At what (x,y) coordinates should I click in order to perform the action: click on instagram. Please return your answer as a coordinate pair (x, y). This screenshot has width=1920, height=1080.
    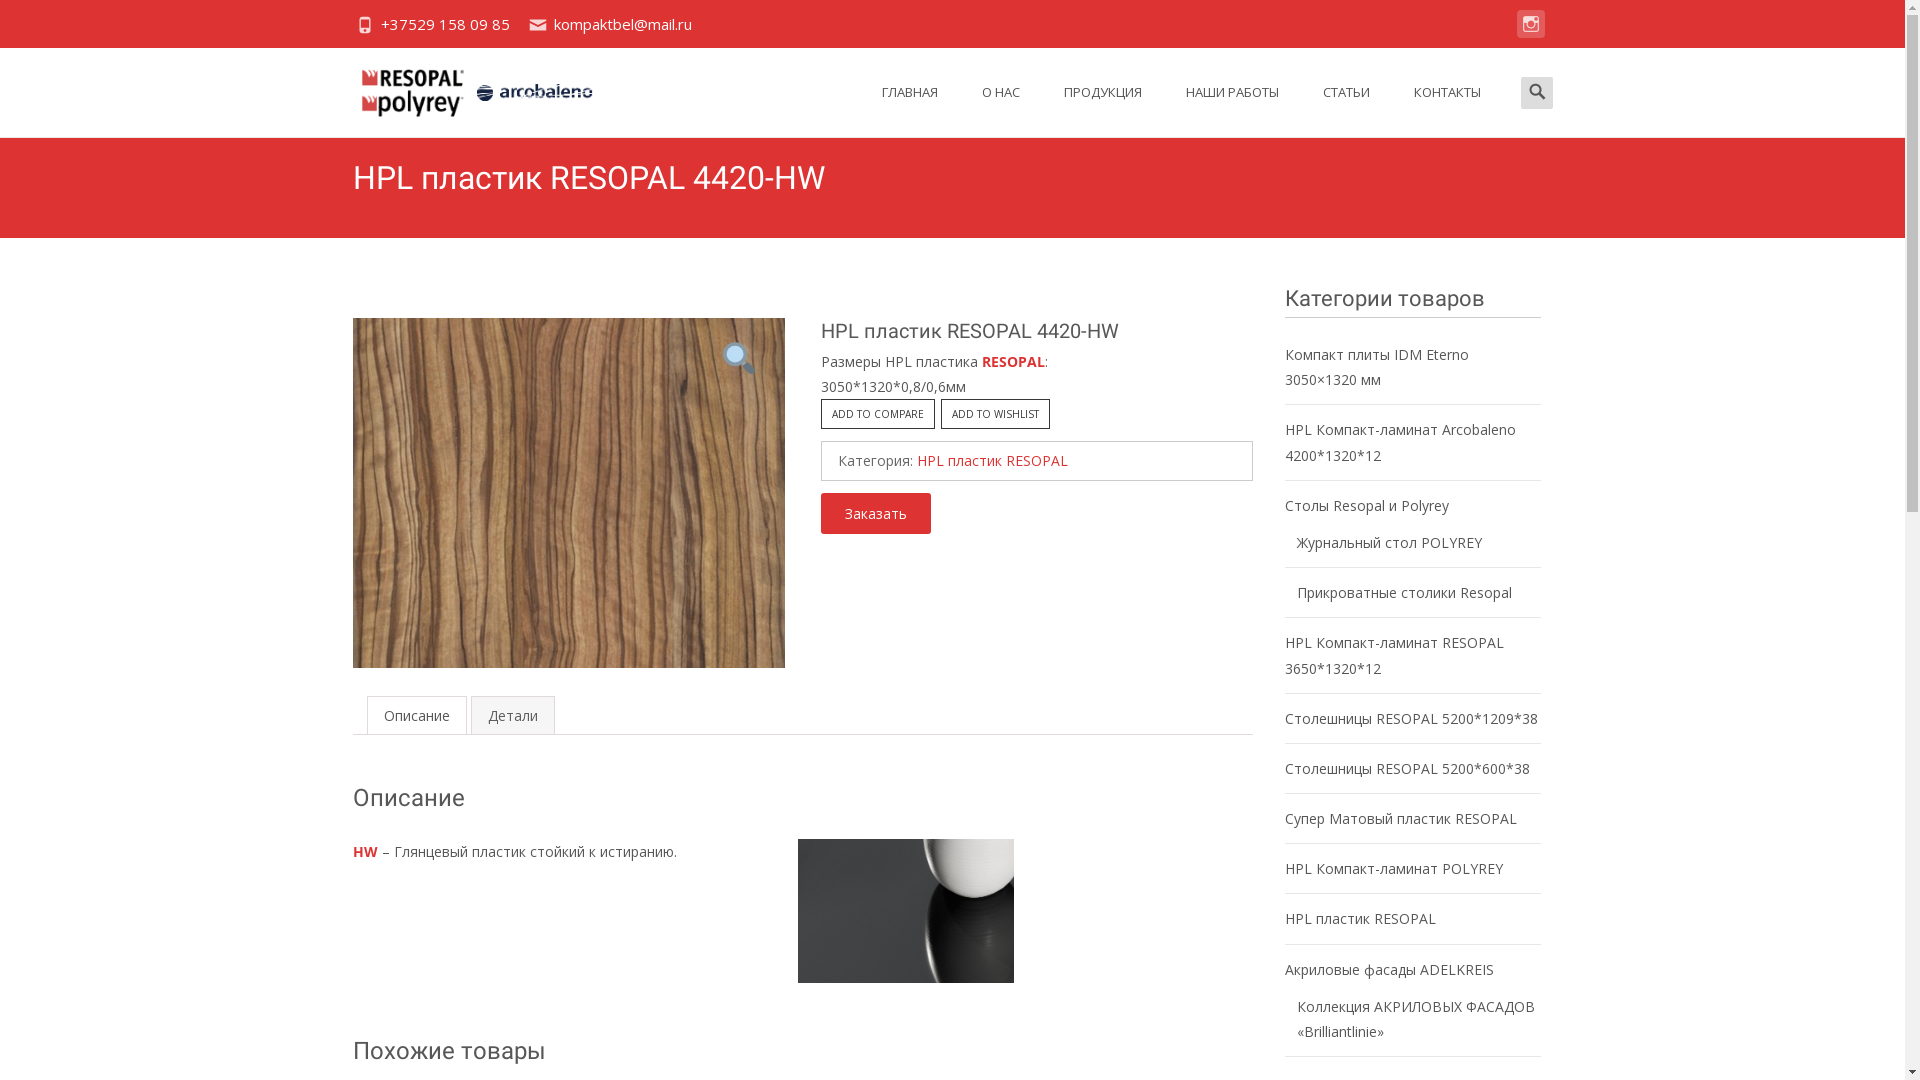
    Looking at the image, I should click on (1530, 34).